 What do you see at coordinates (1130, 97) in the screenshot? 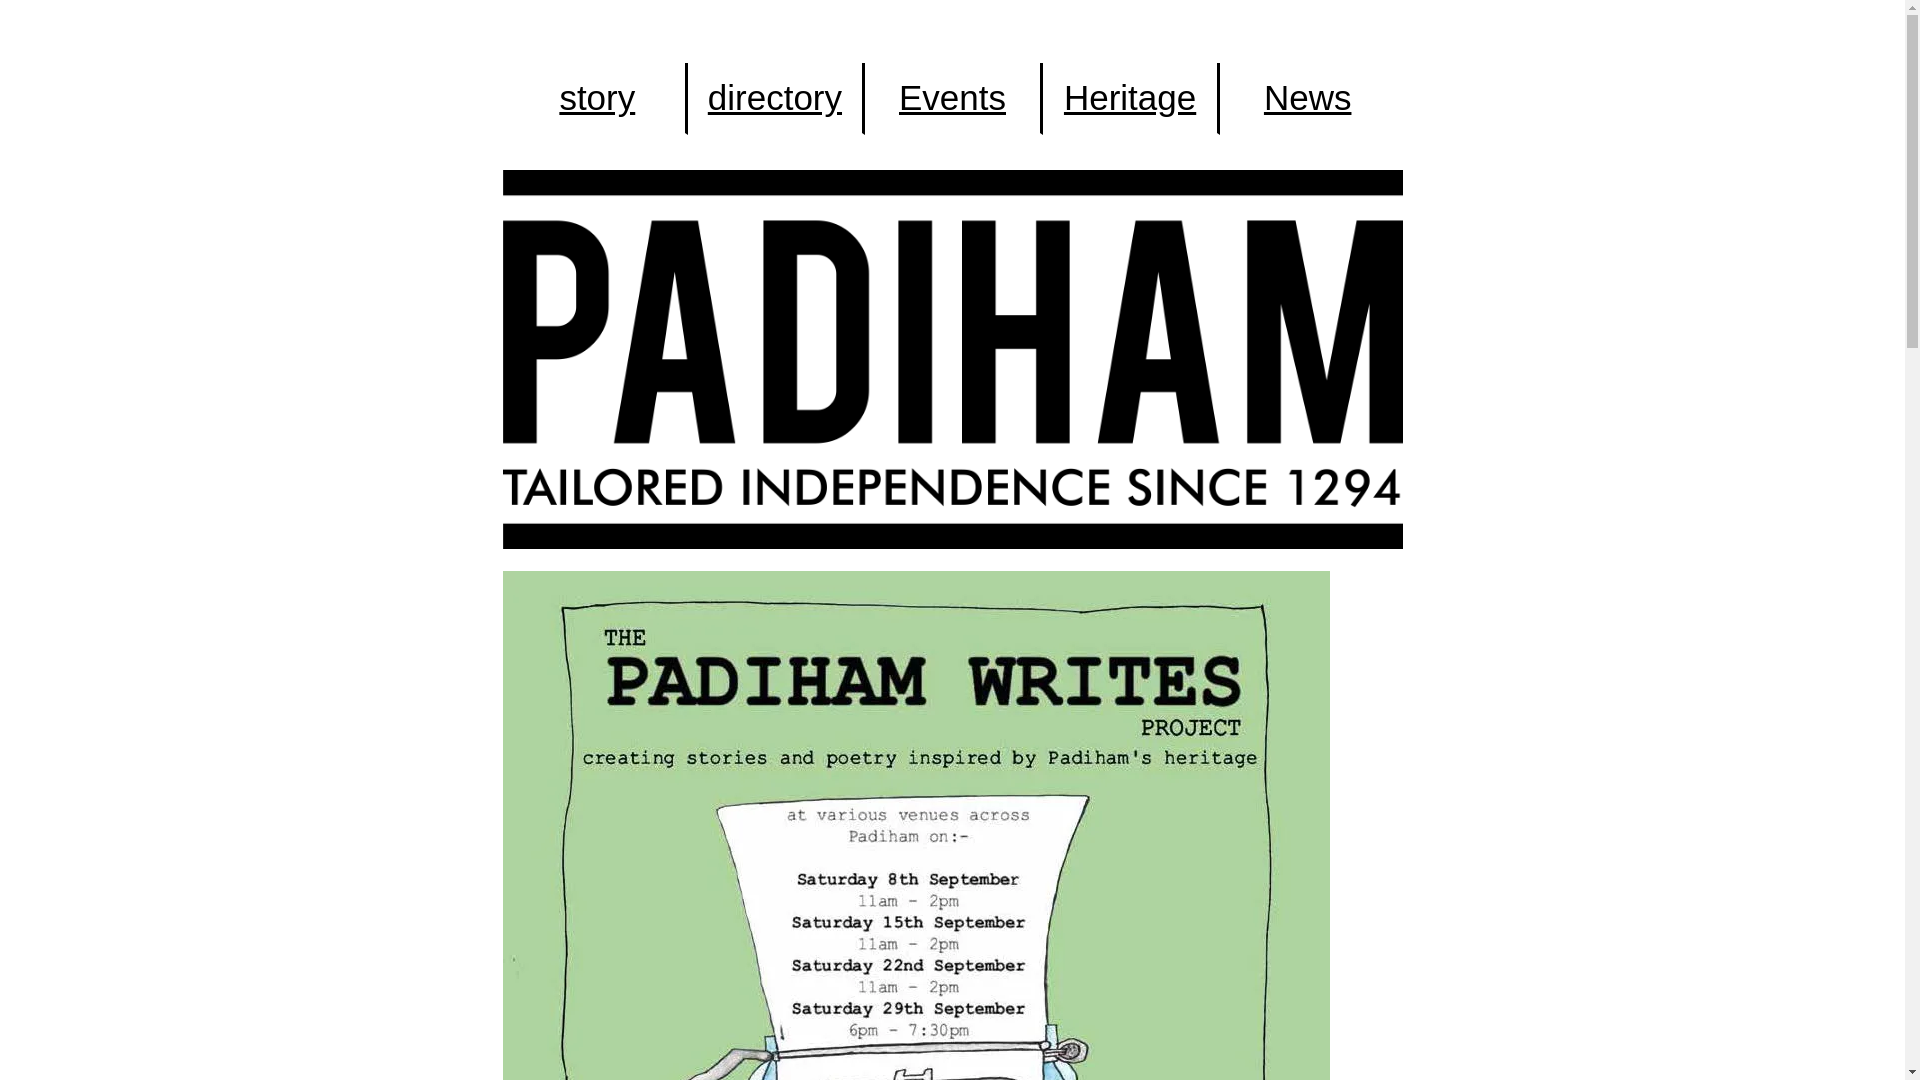
I see `Heritage` at bounding box center [1130, 97].